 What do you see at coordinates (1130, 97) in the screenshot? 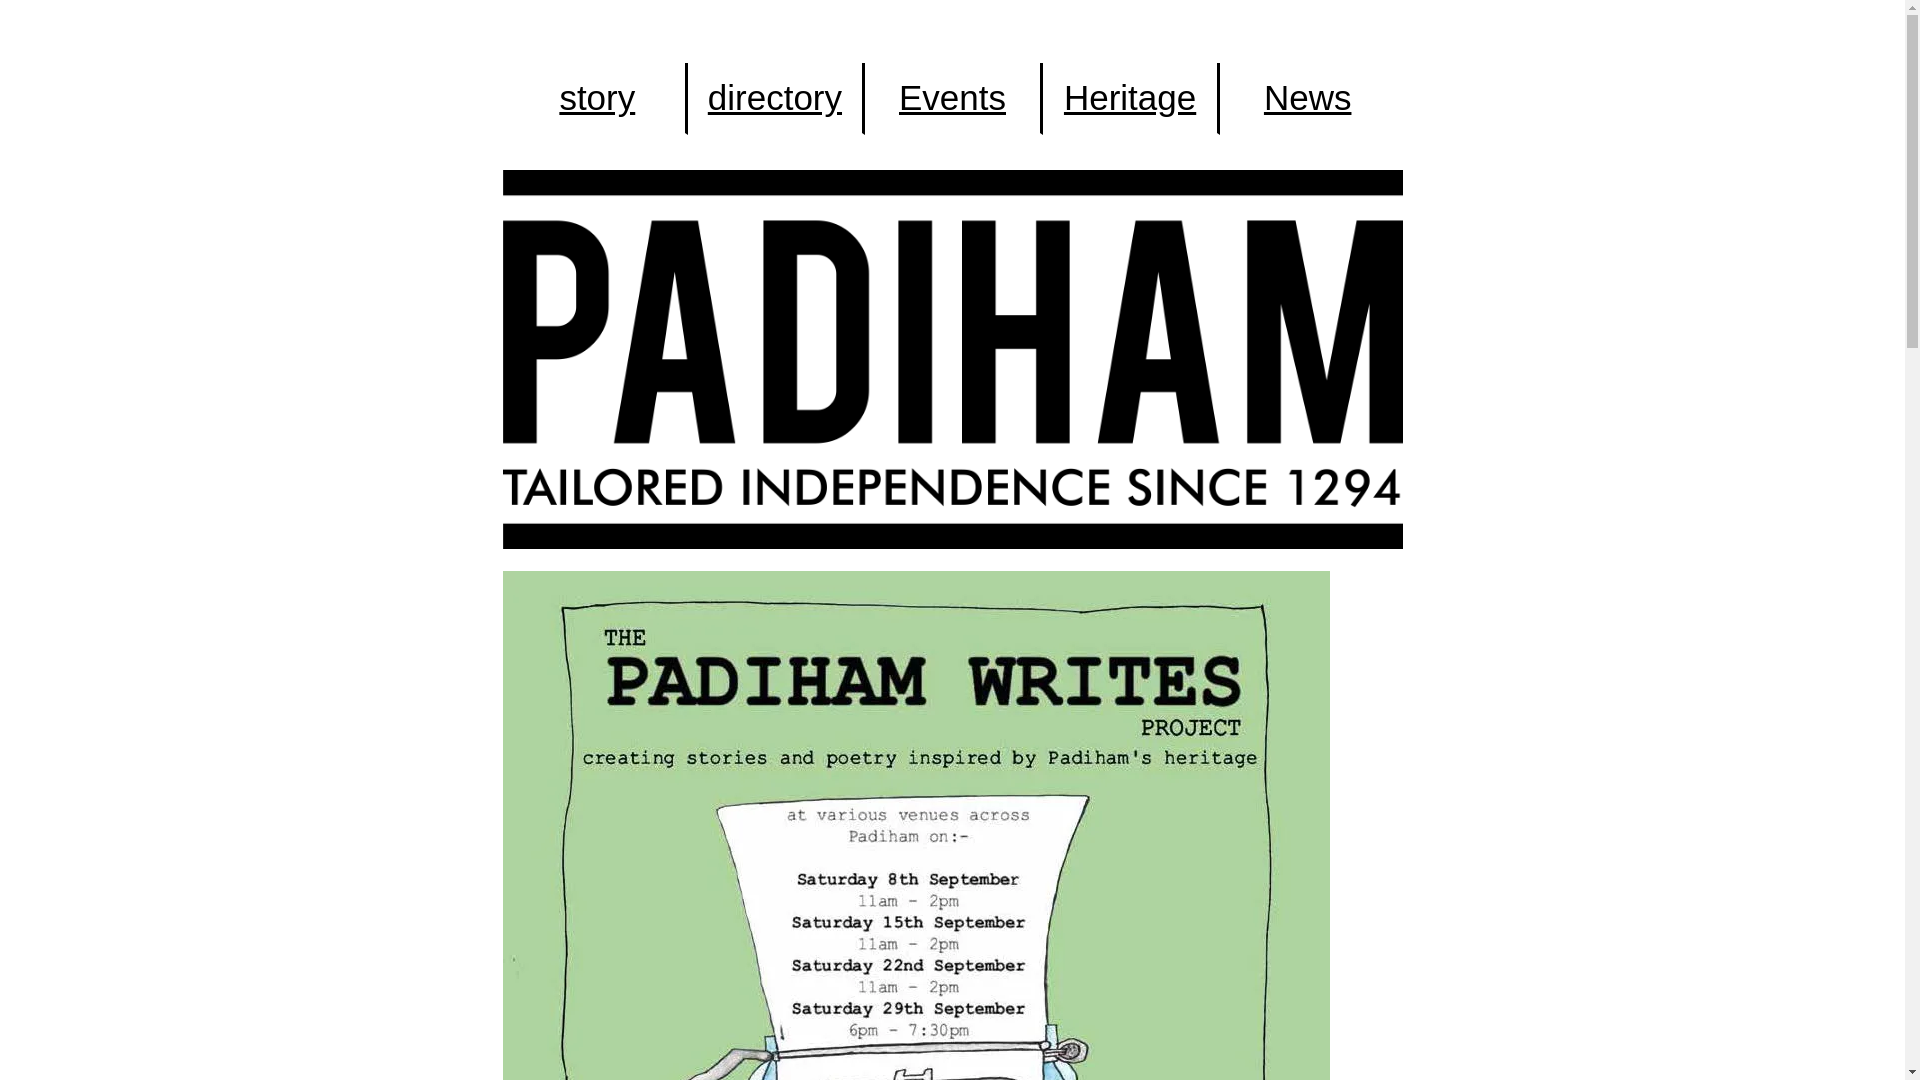
I see `Heritage` at bounding box center [1130, 97].